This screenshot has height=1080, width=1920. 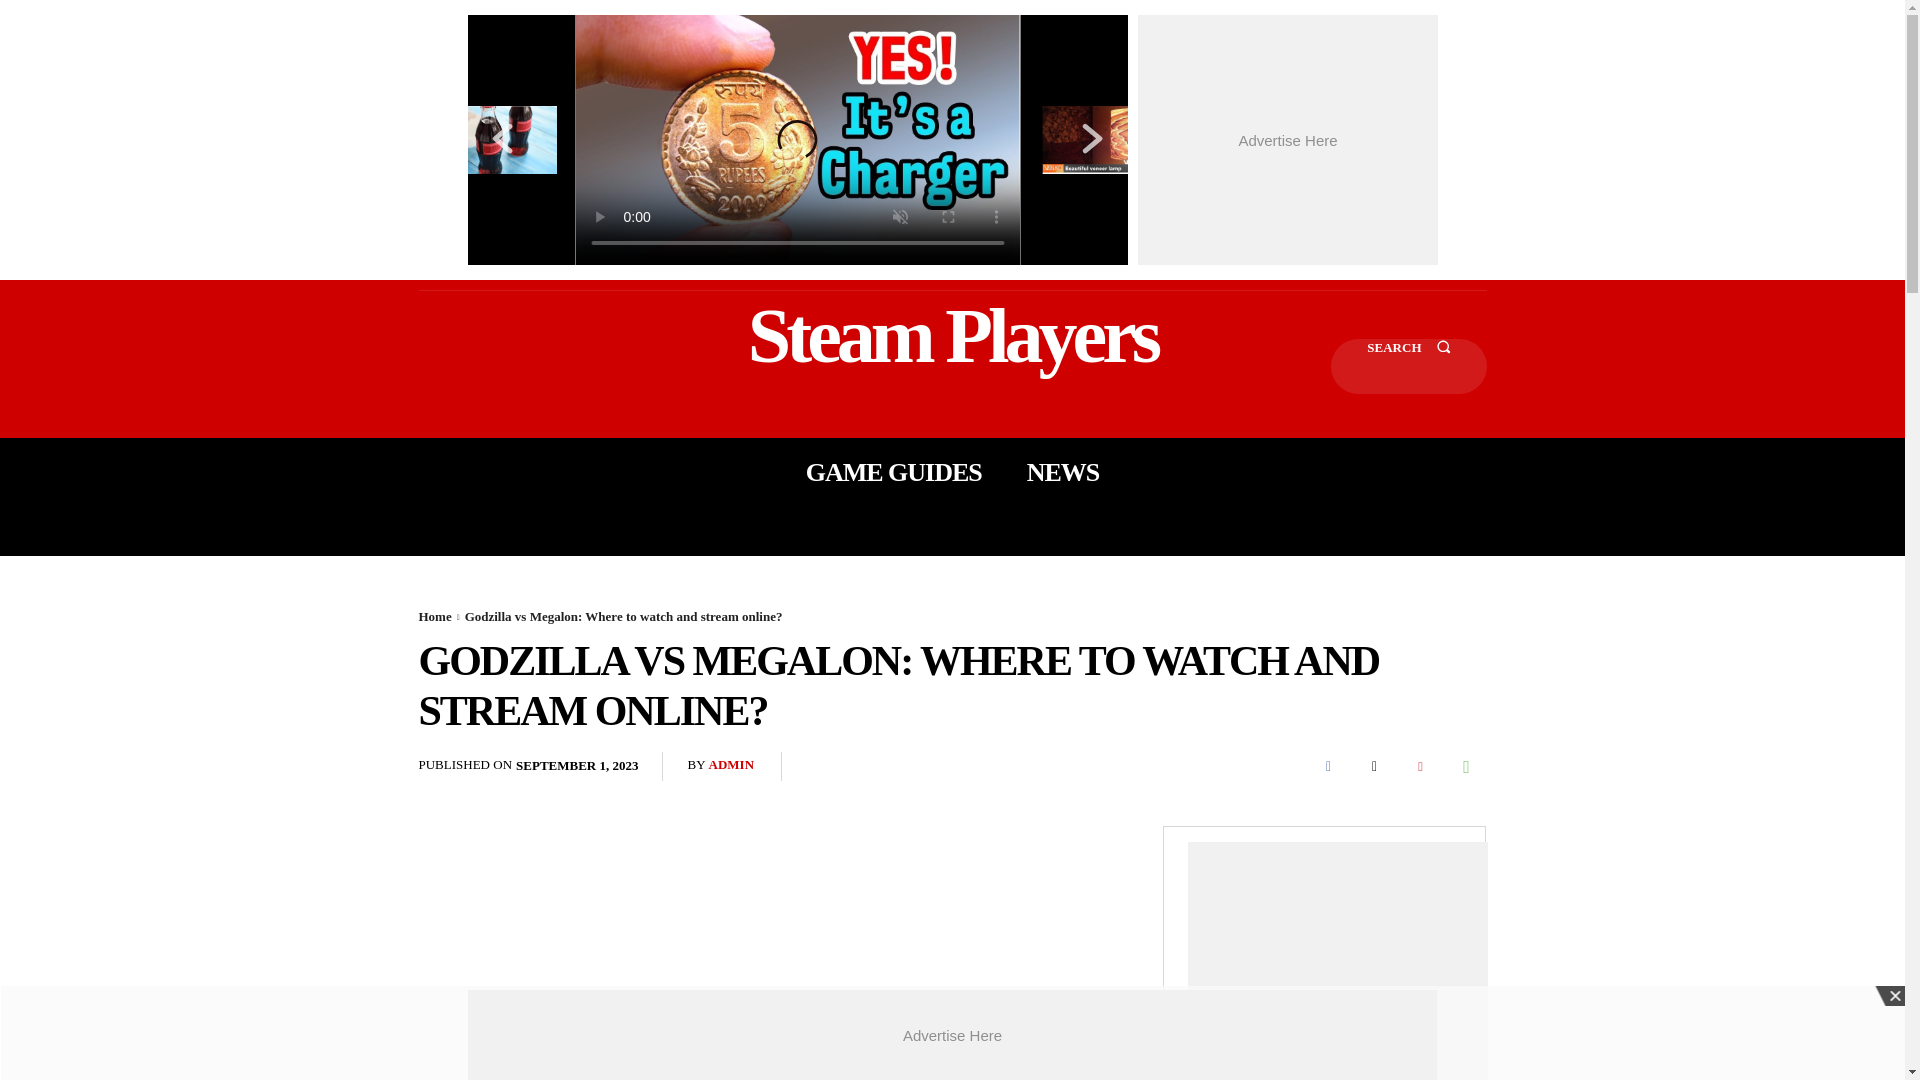 What do you see at coordinates (1408, 366) in the screenshot?
I see `Search` at bounding box center [1408, 366].